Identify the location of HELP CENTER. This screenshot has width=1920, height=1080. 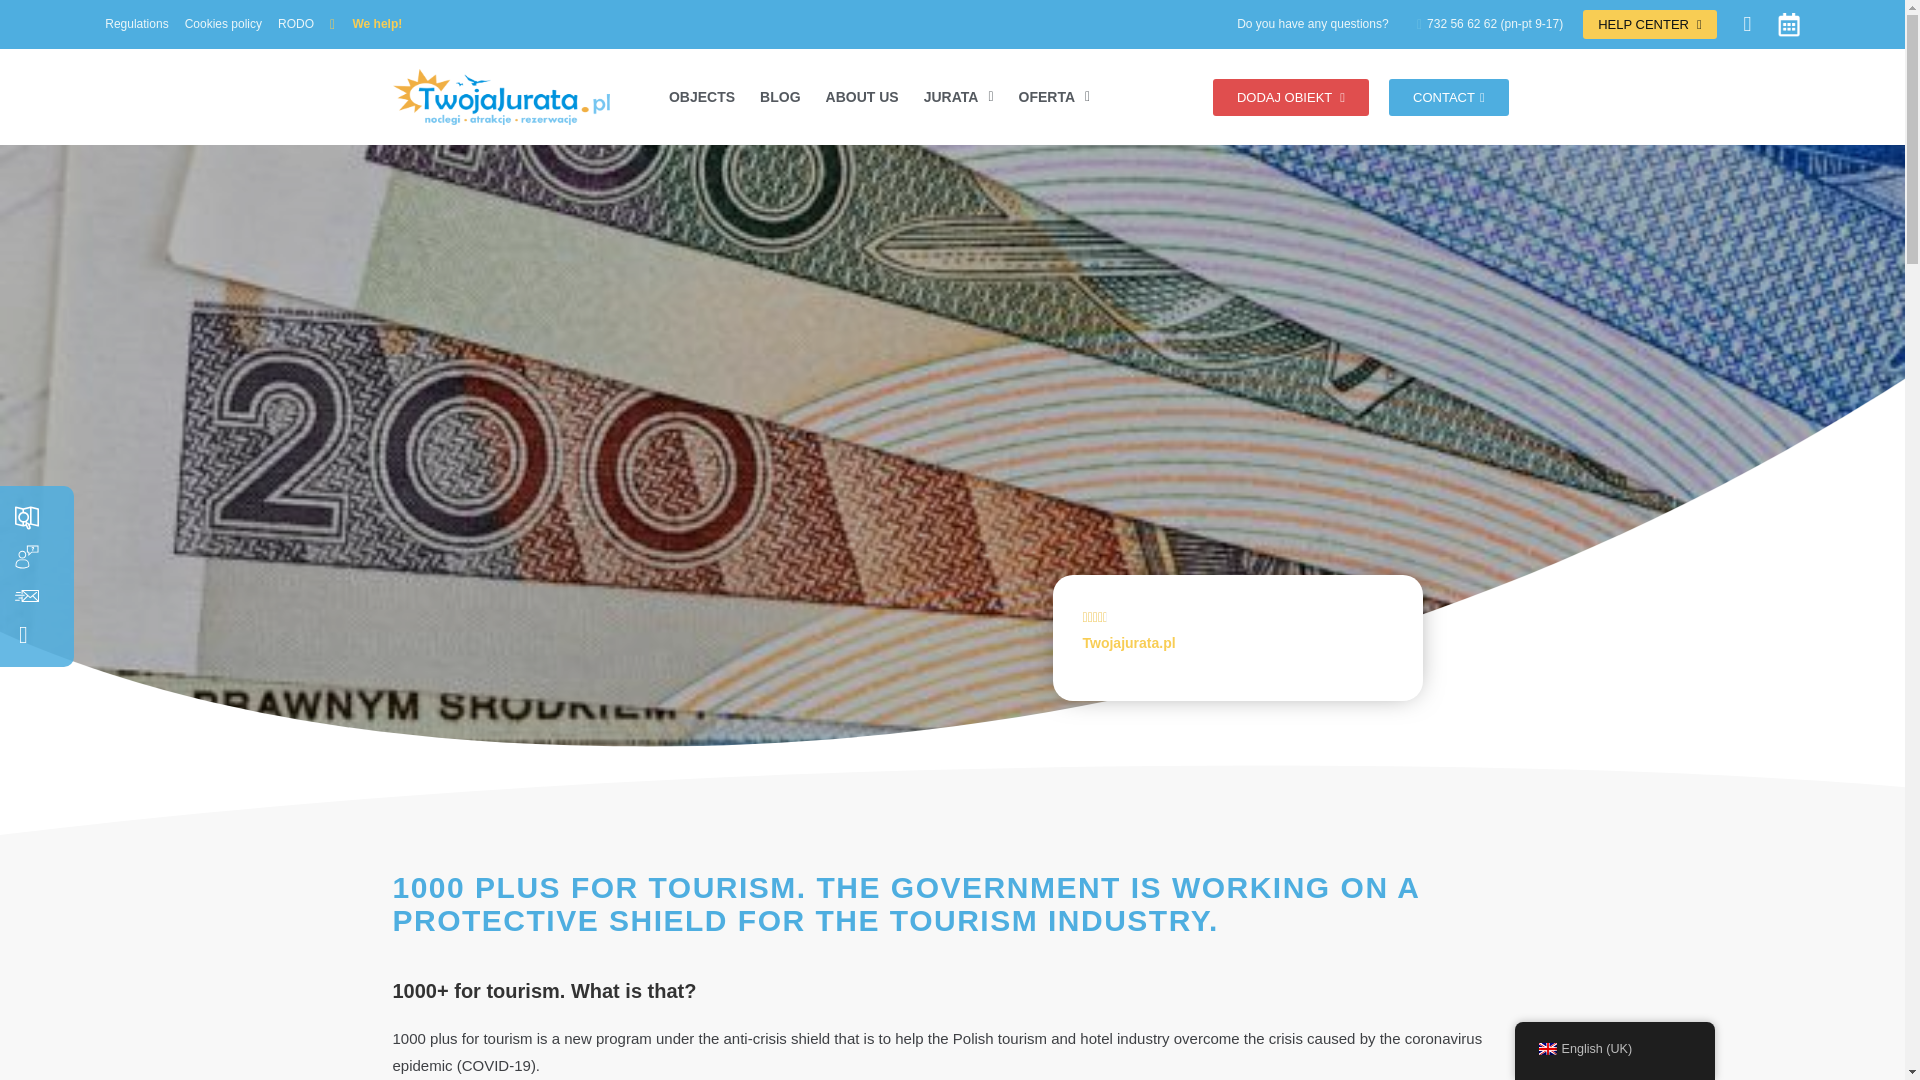
(1649, 24).